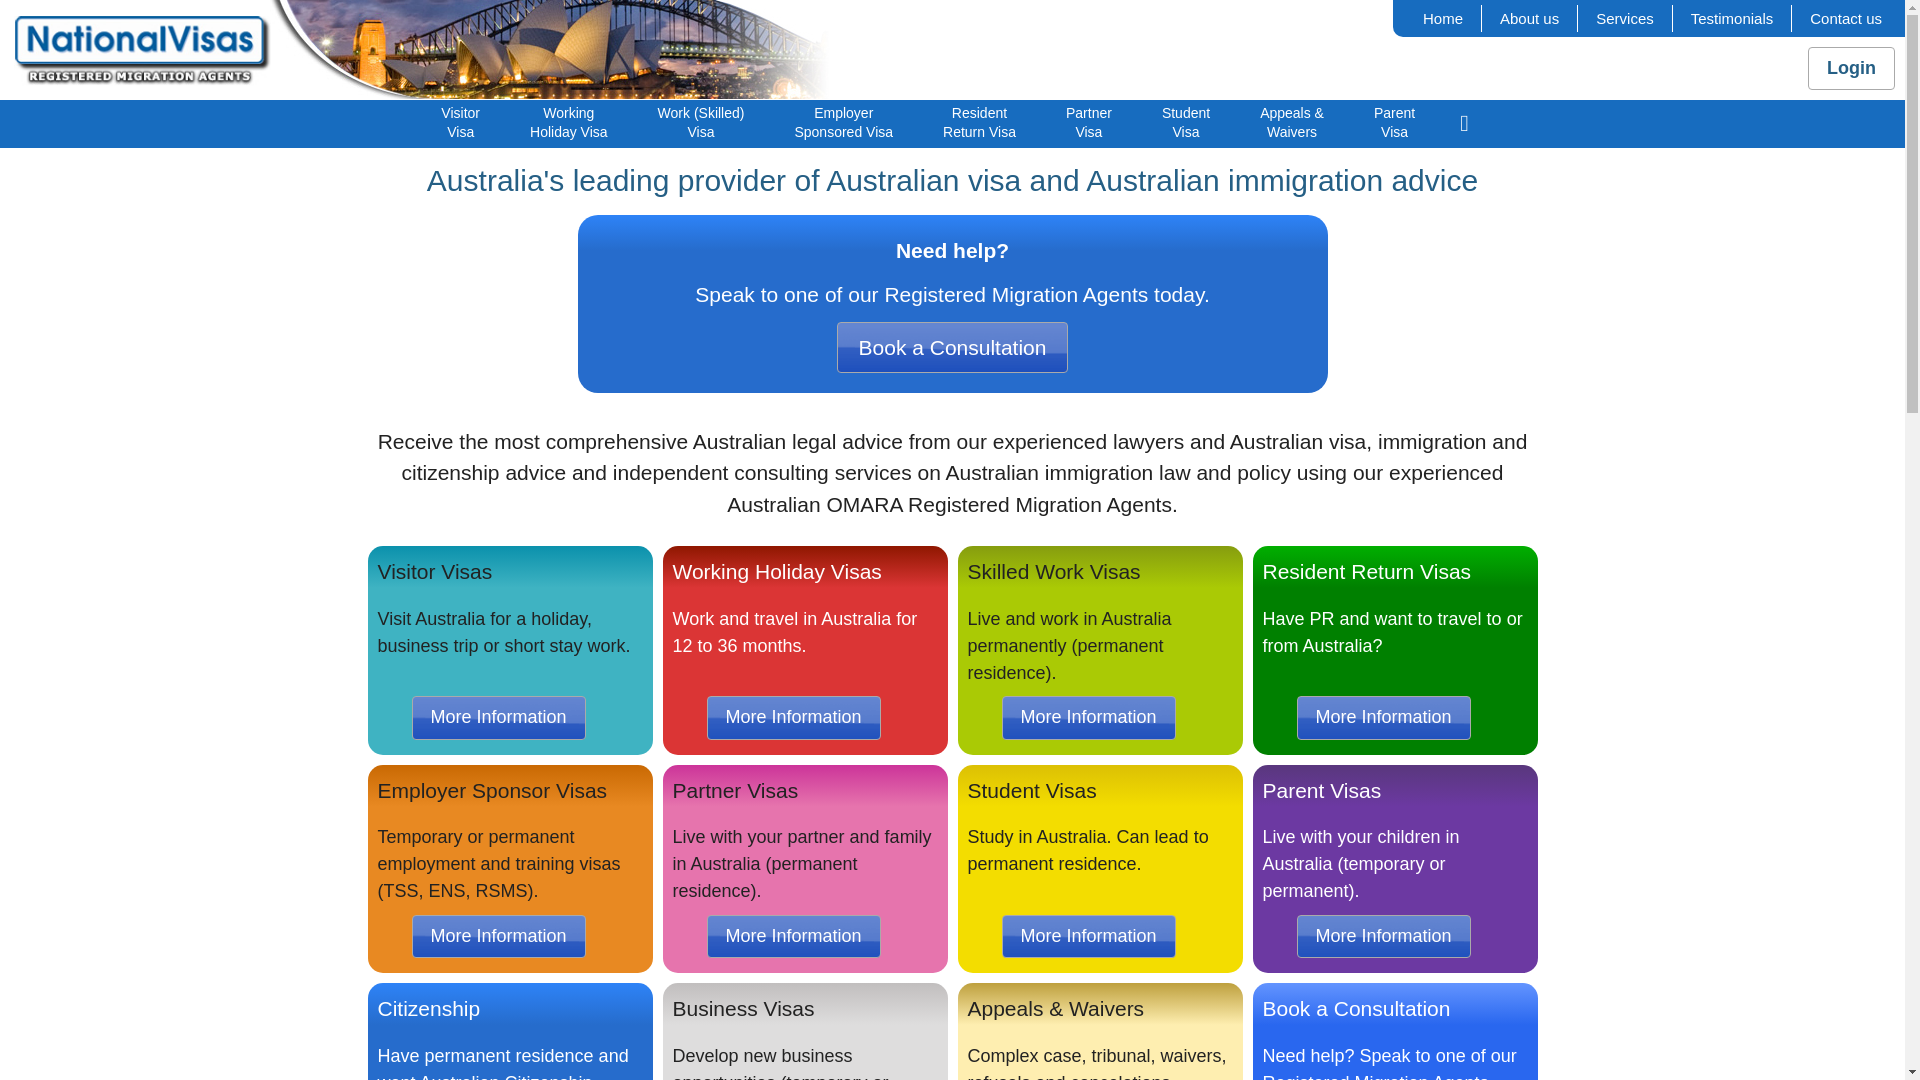  Describe the element at coordinates (569, 123) in the screenshot. I see `Working
Holiday Visa` at that location.